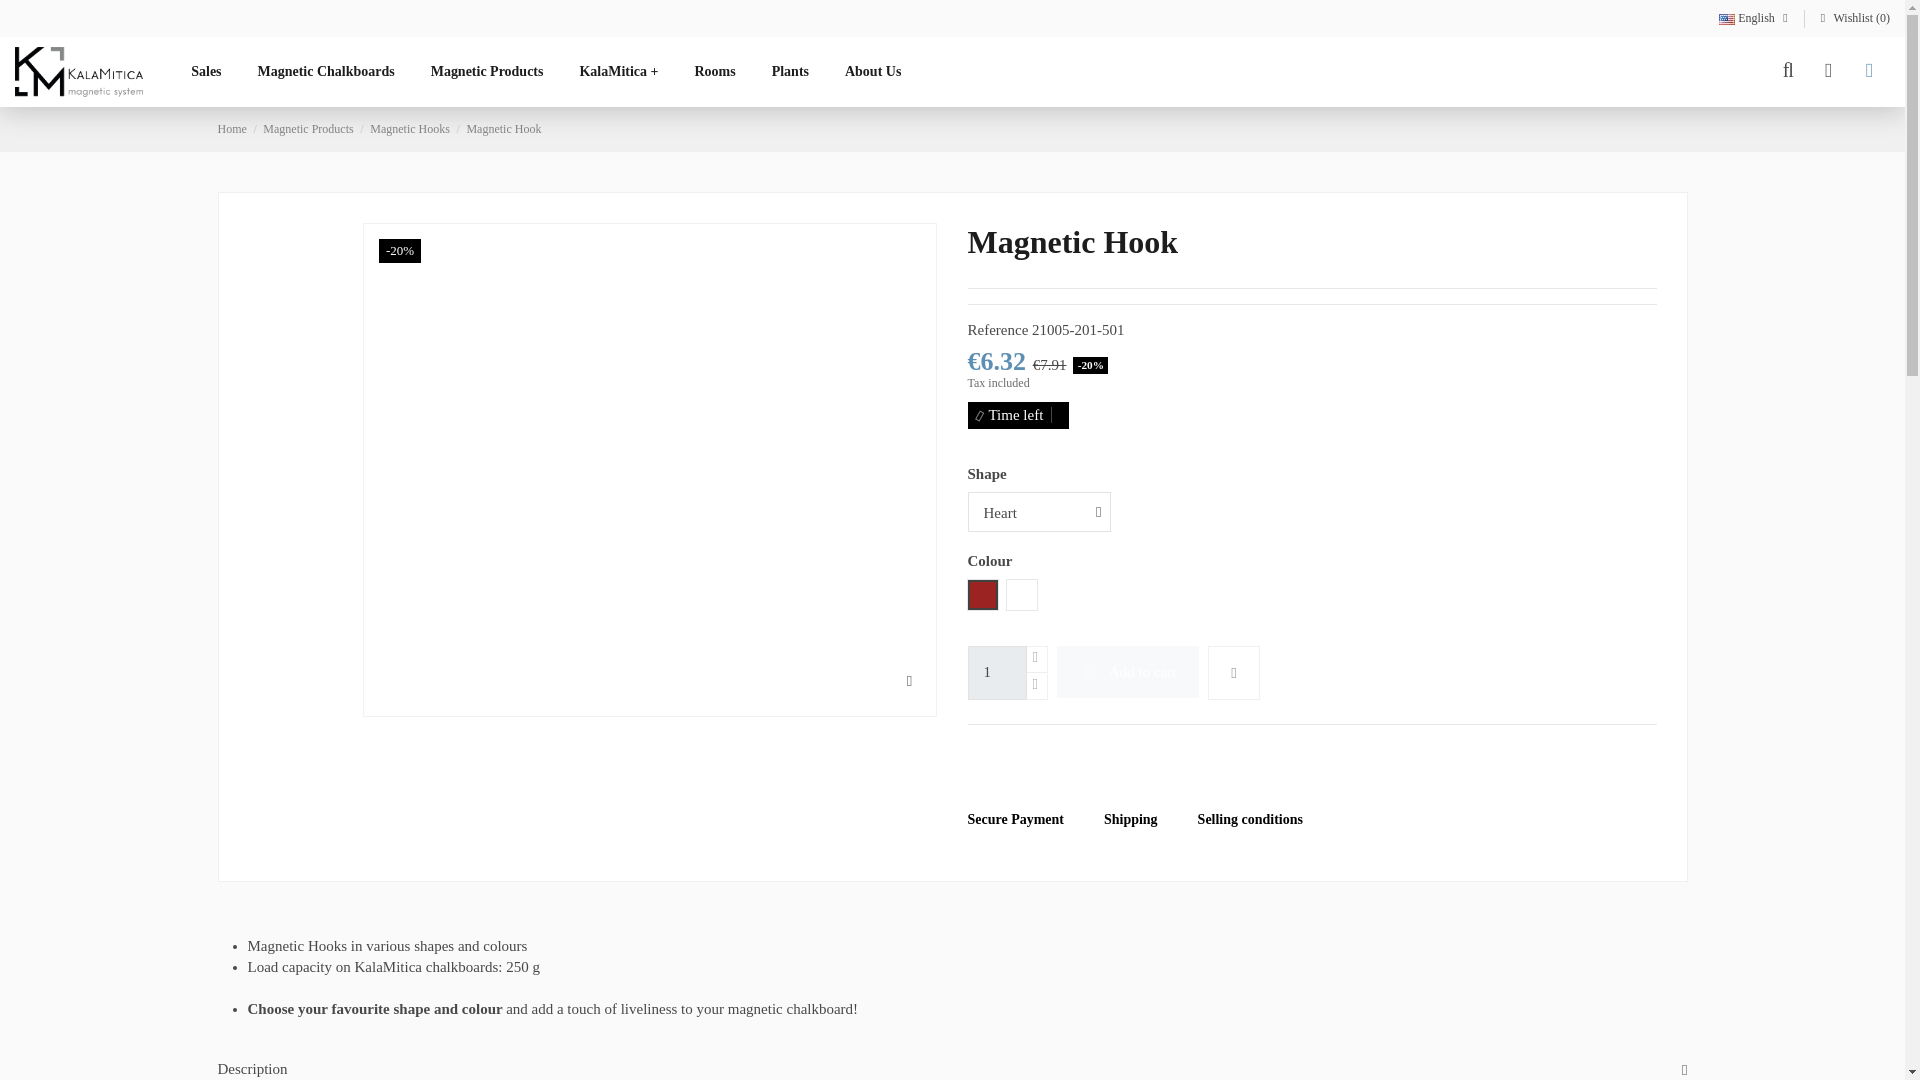 This screenshot has height=1080, width=1920. Describe the element at coordinates (997, 672) in the screenshot. I see `1` at that location.